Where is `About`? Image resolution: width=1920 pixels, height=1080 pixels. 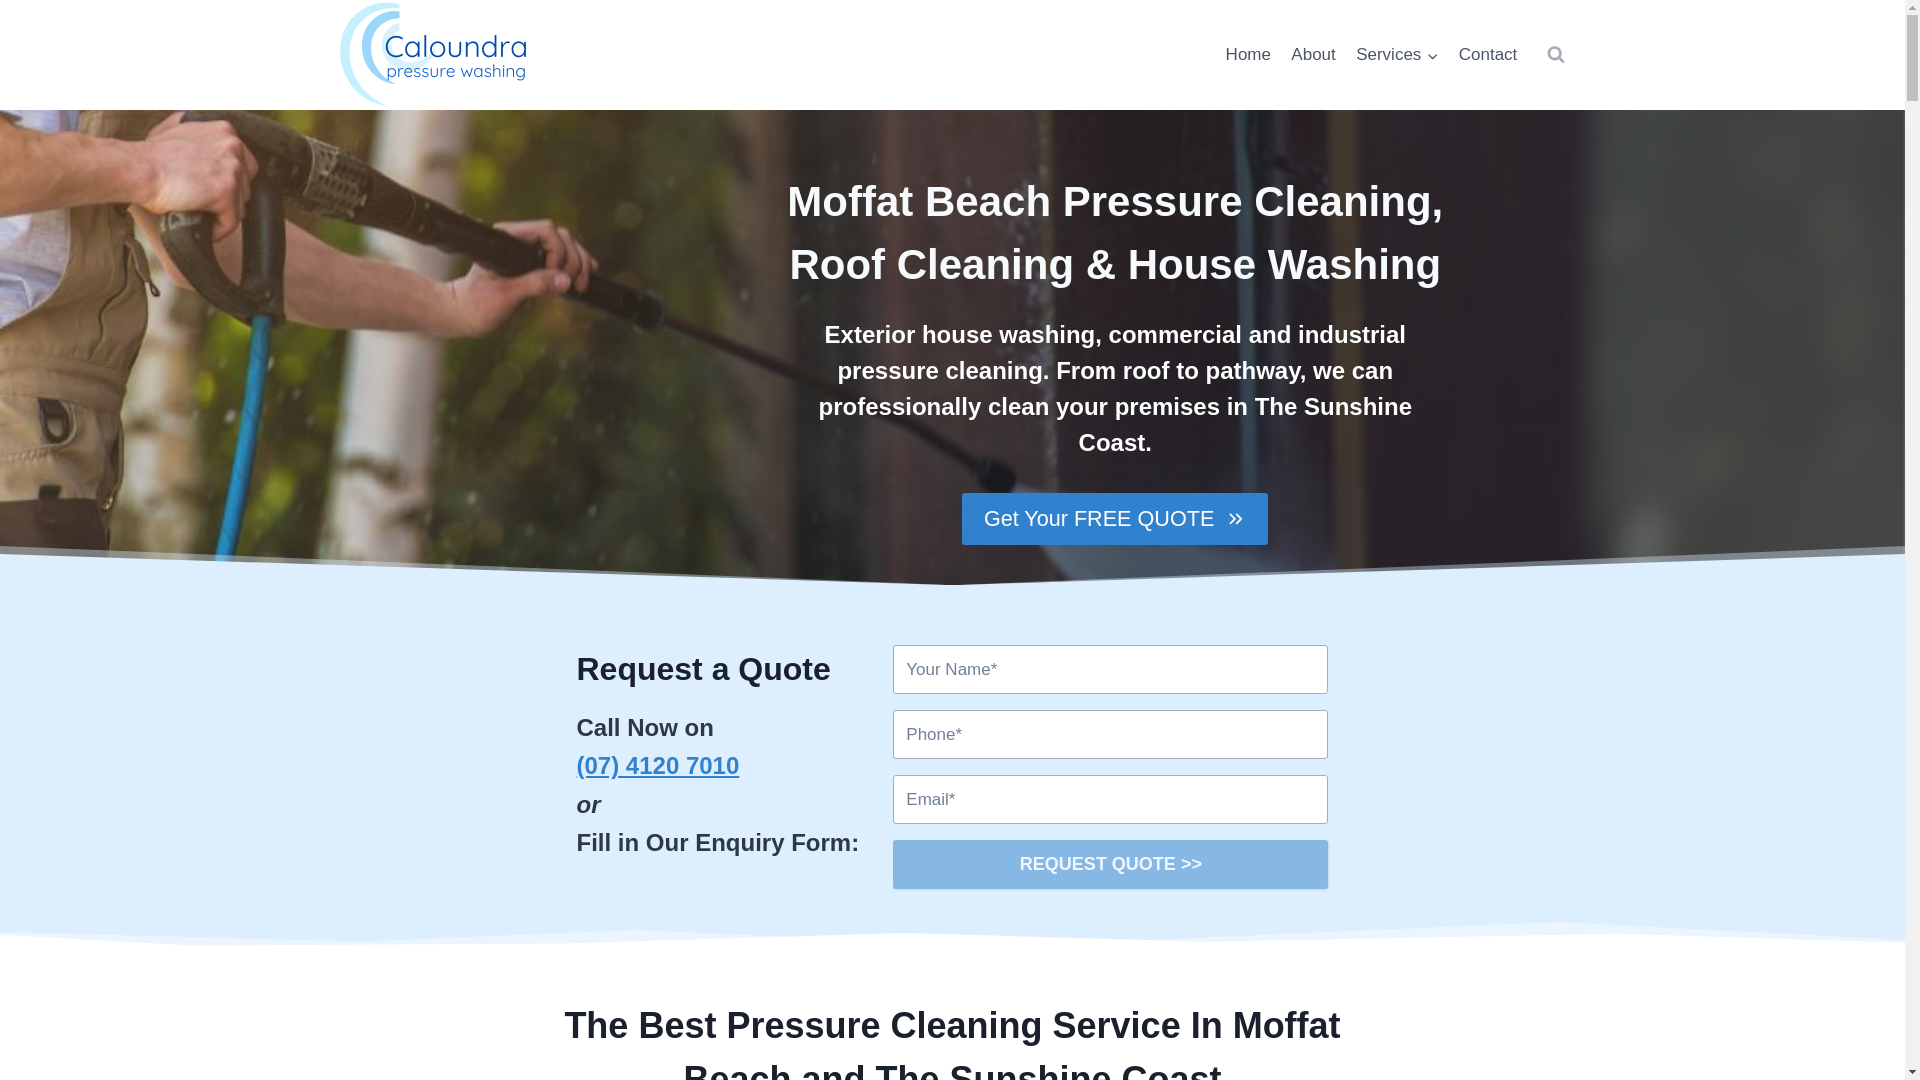
About is located at coordinates (1312, 54).